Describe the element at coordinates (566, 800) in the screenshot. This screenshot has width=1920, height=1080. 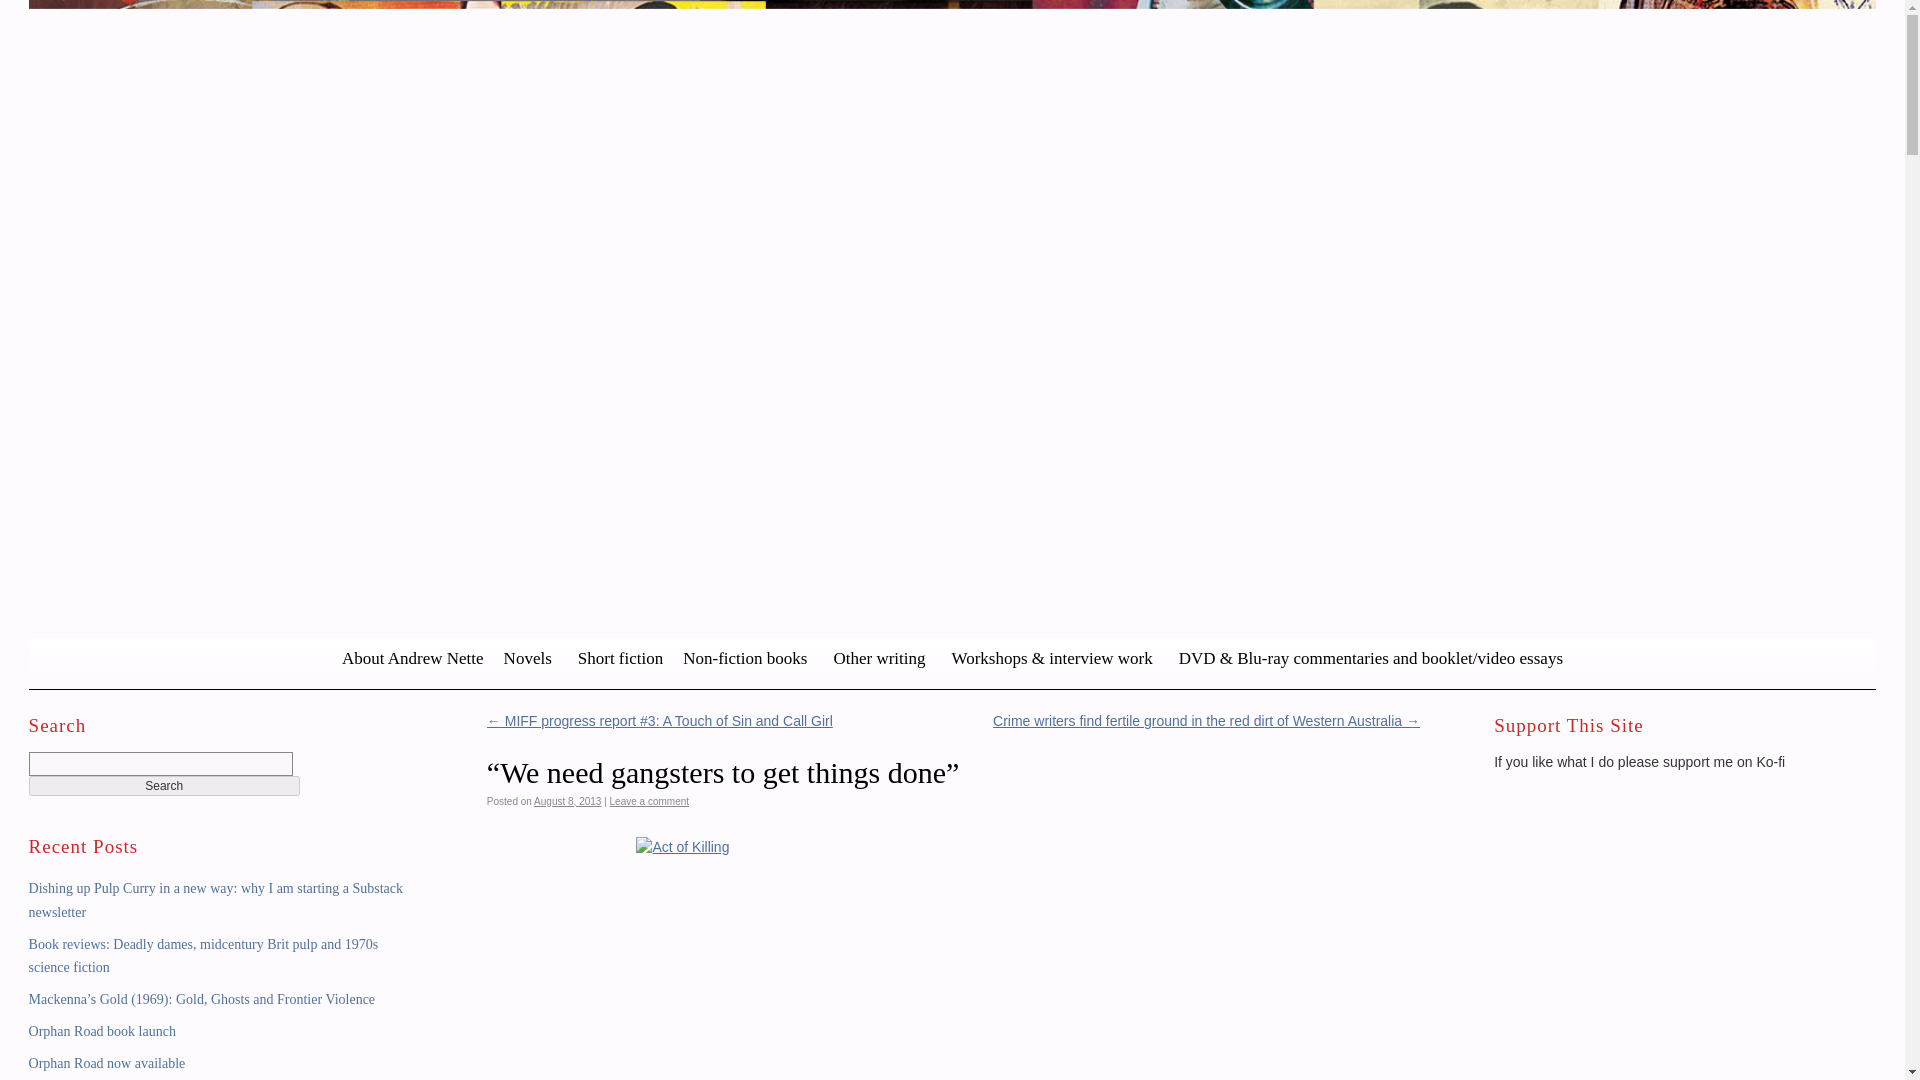
I see `7:57 pm` at that location.